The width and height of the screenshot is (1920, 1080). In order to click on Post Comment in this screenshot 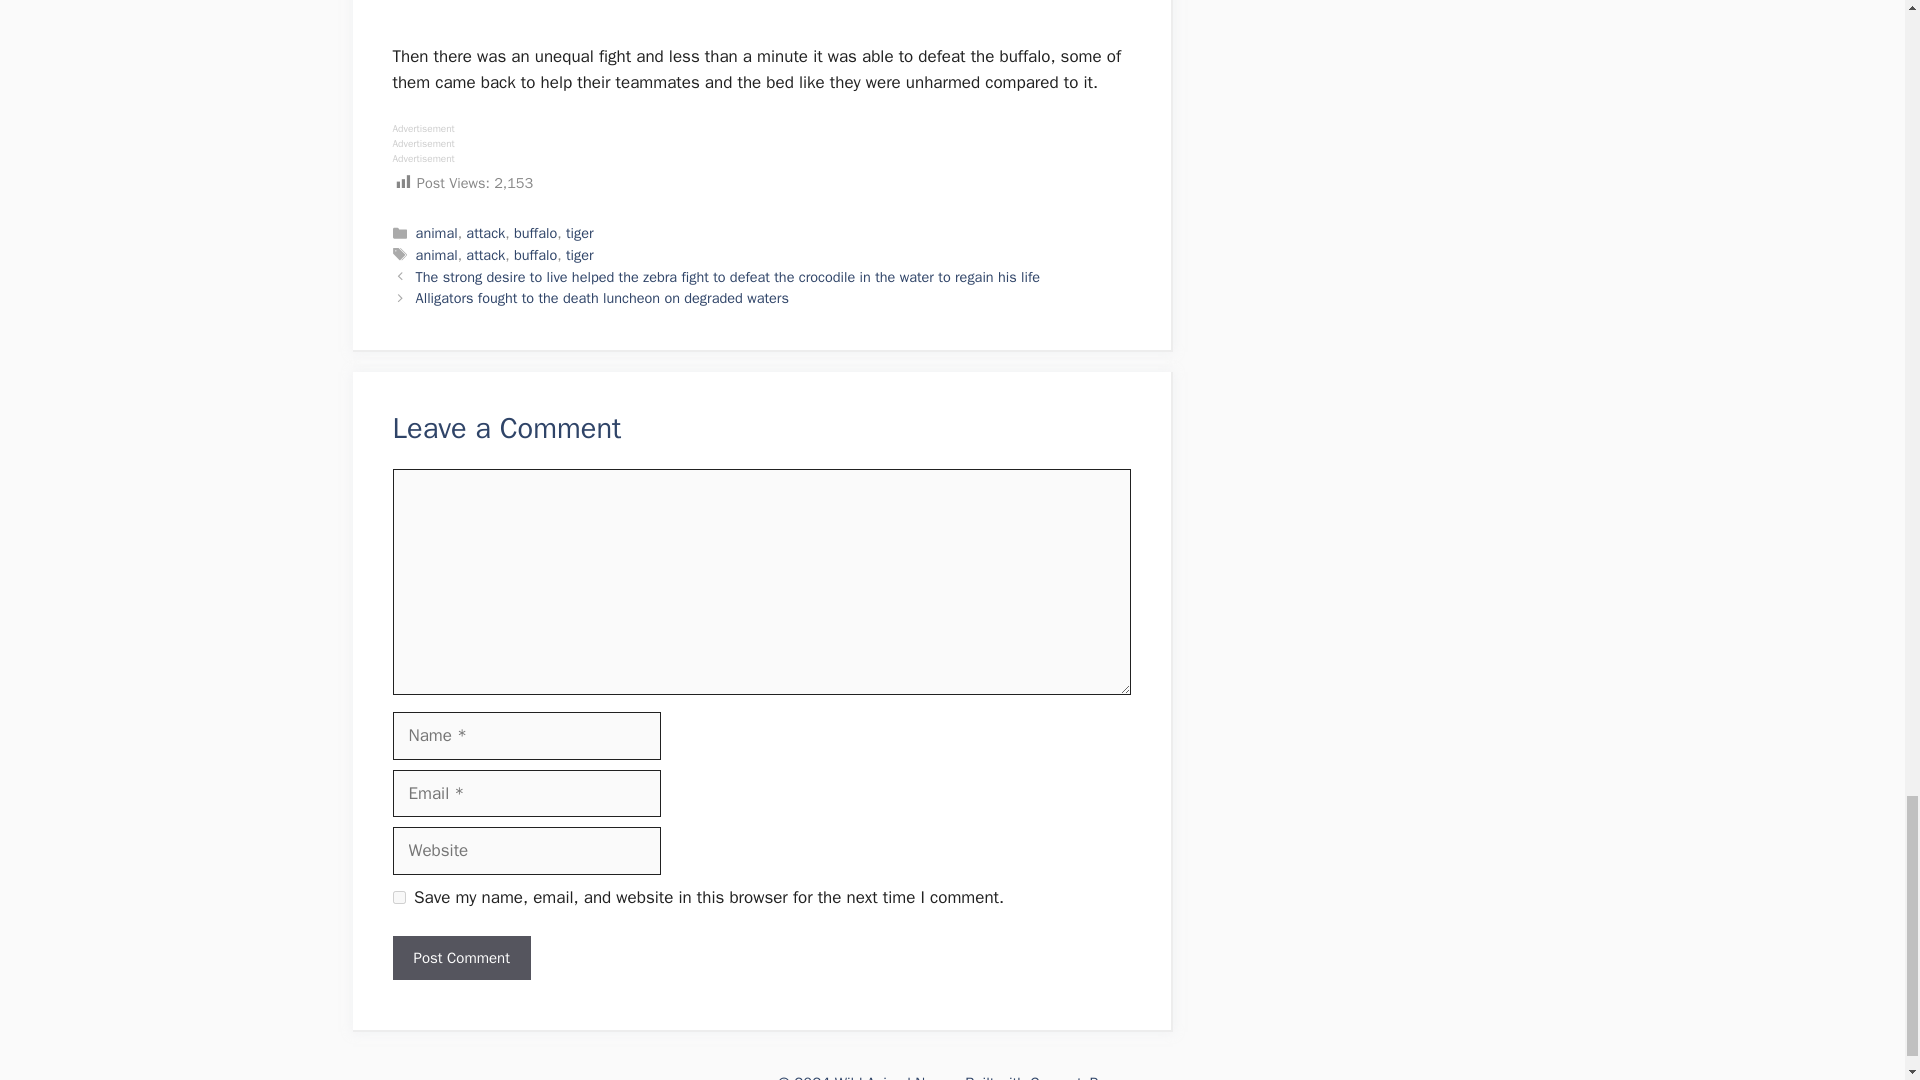, I will do `click(460, 958)`.